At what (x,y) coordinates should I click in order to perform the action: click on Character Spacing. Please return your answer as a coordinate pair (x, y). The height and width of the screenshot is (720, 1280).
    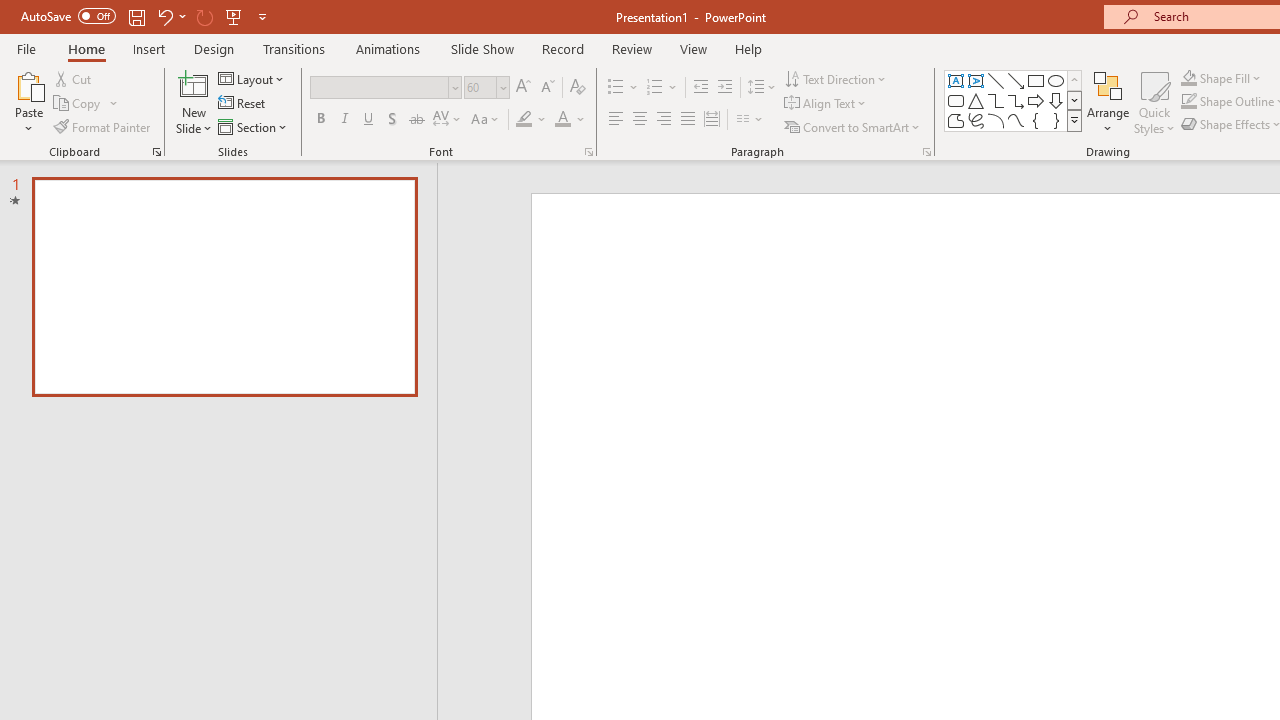
    Looking at the image, I should click on (448, 120).